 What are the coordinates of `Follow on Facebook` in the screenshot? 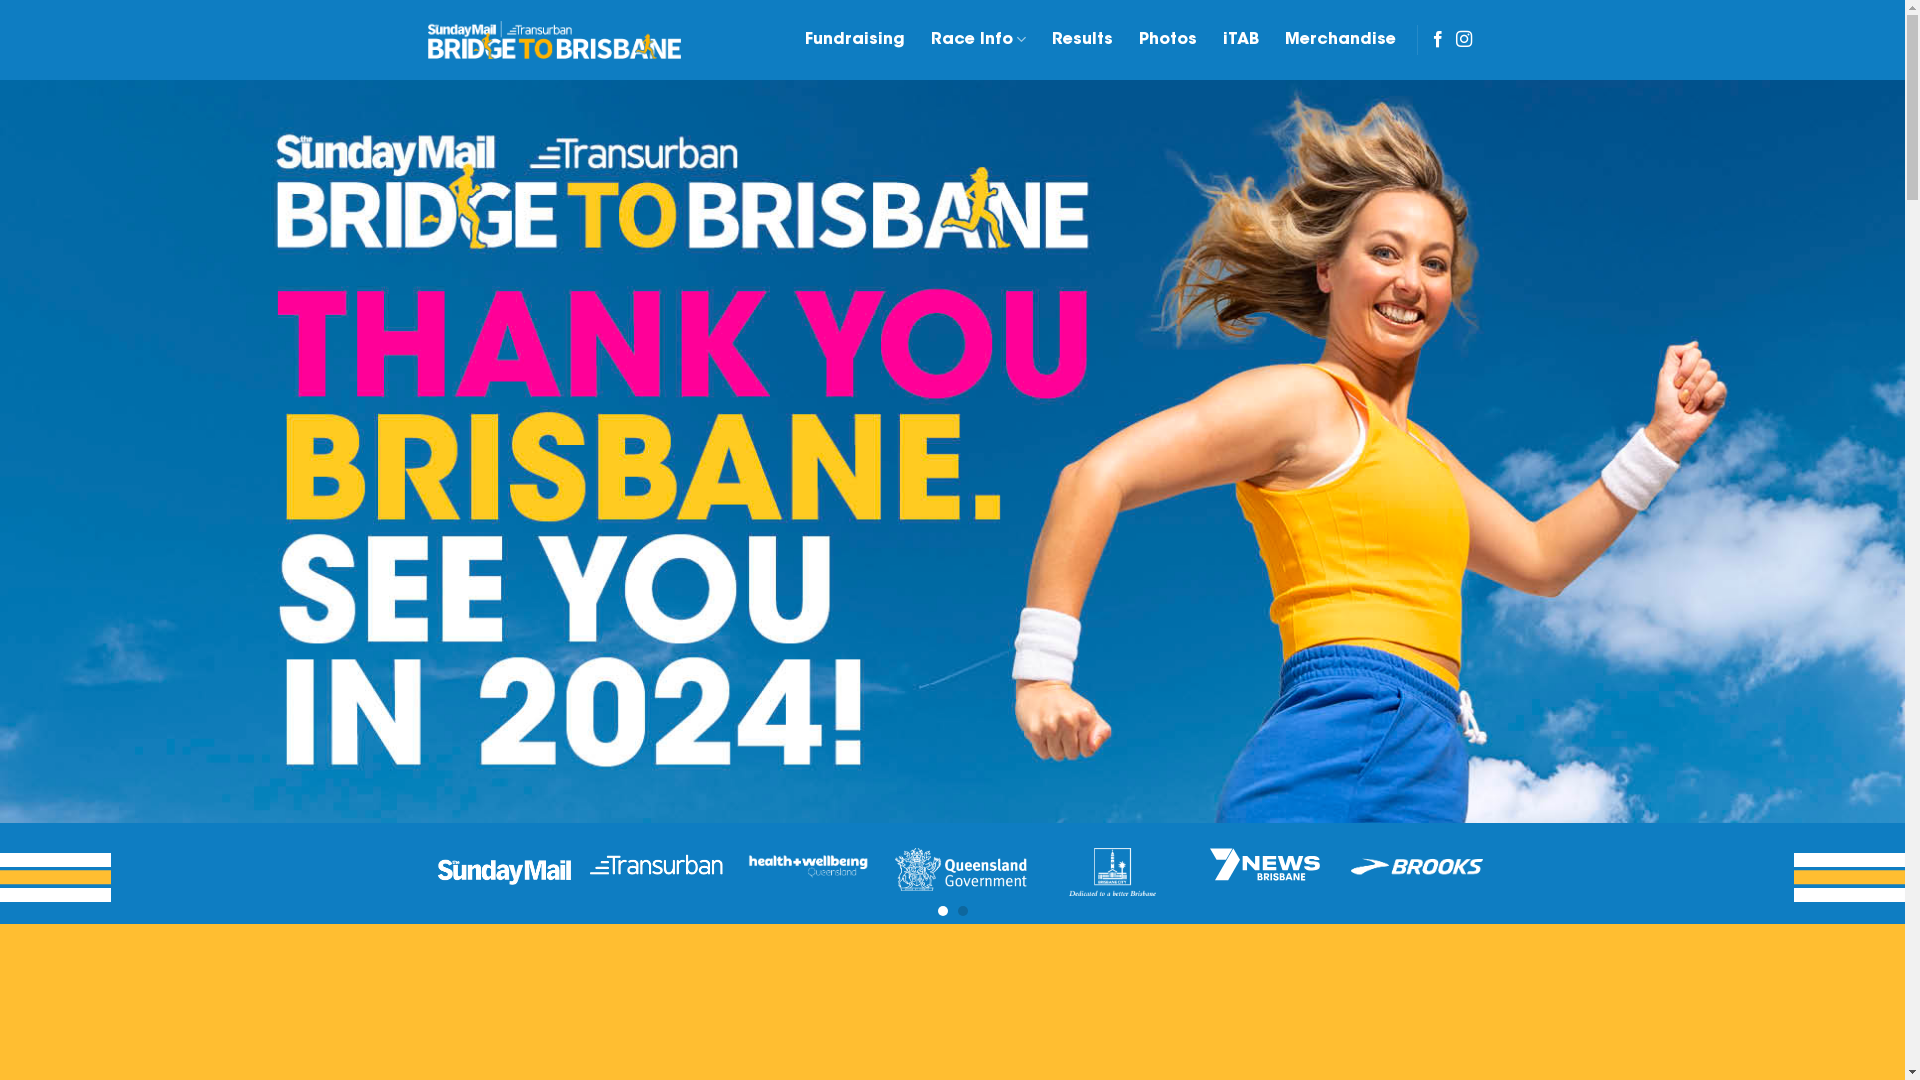 It's located at (1438, 40).